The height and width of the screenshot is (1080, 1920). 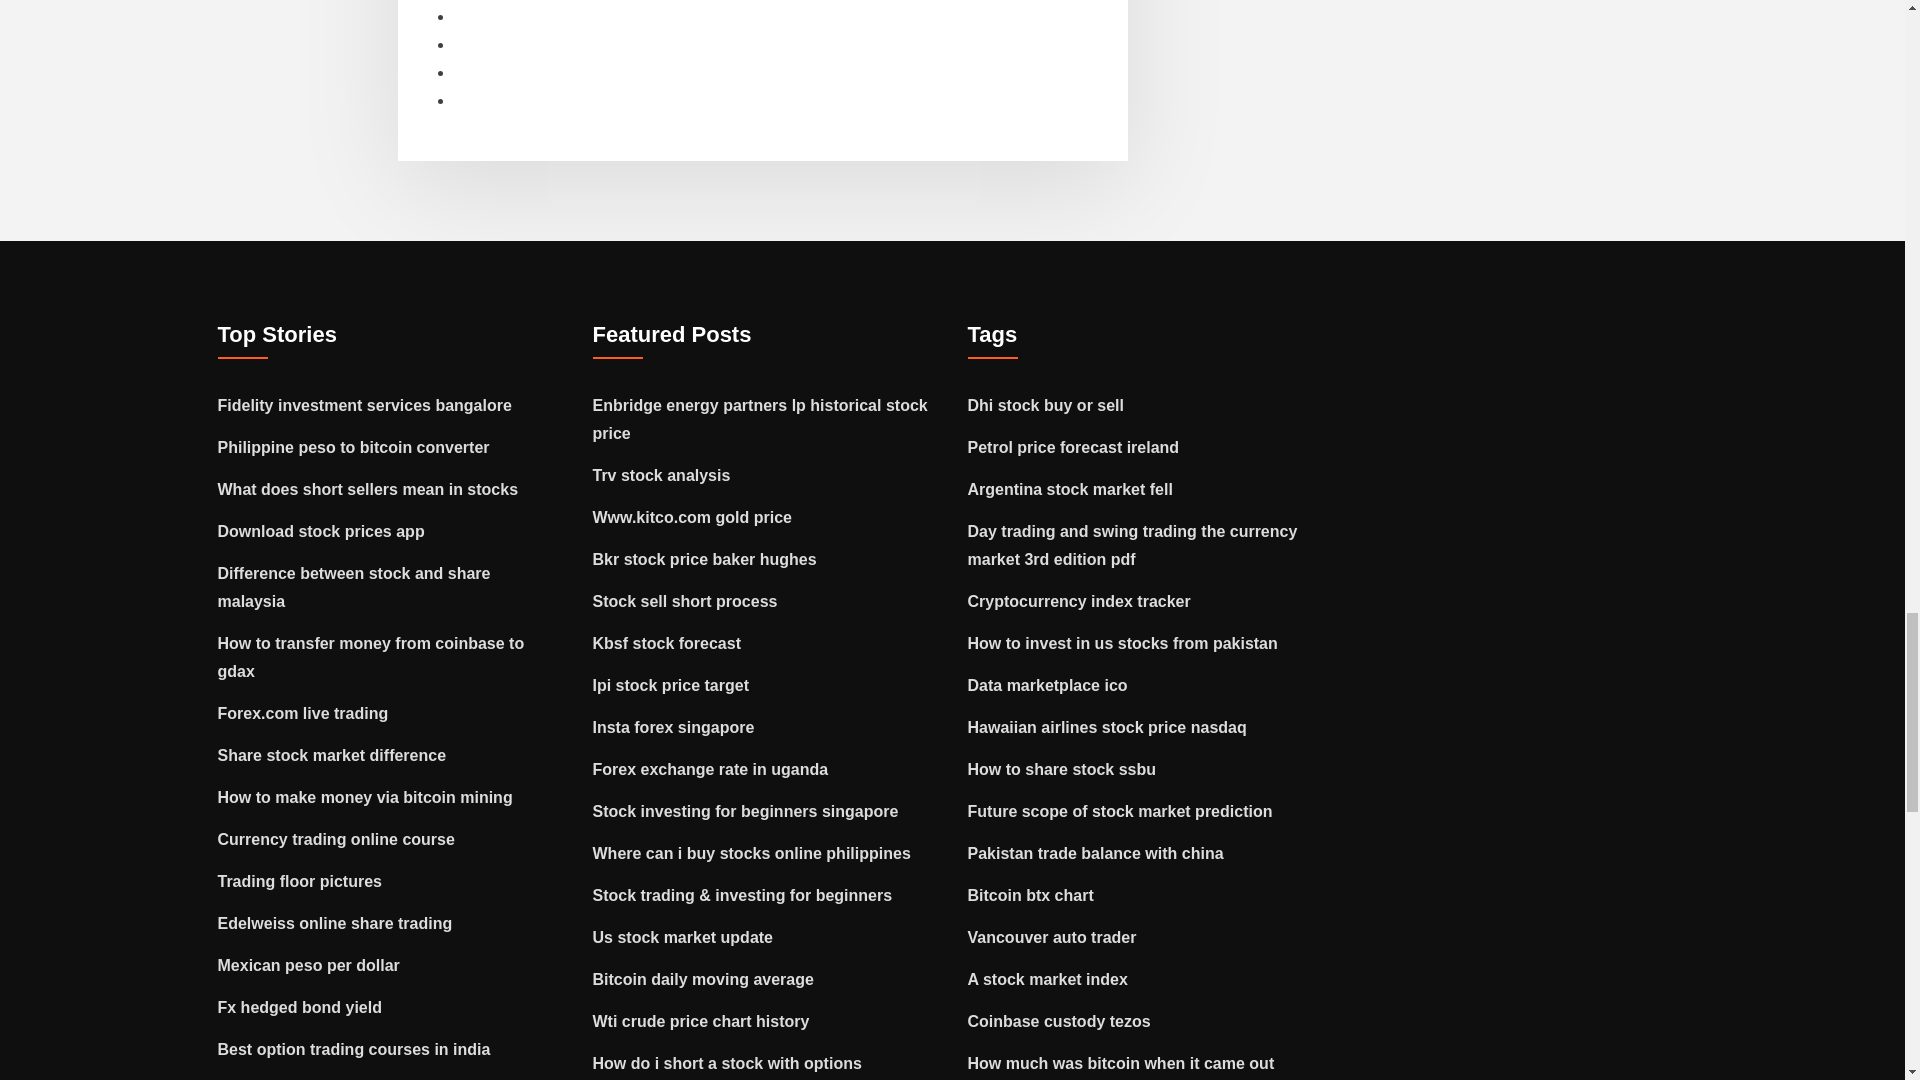 What do you see at coordinates (332, 755) in the screenshot?
I see `Share stock market difference` at bounding box center [332, 755].